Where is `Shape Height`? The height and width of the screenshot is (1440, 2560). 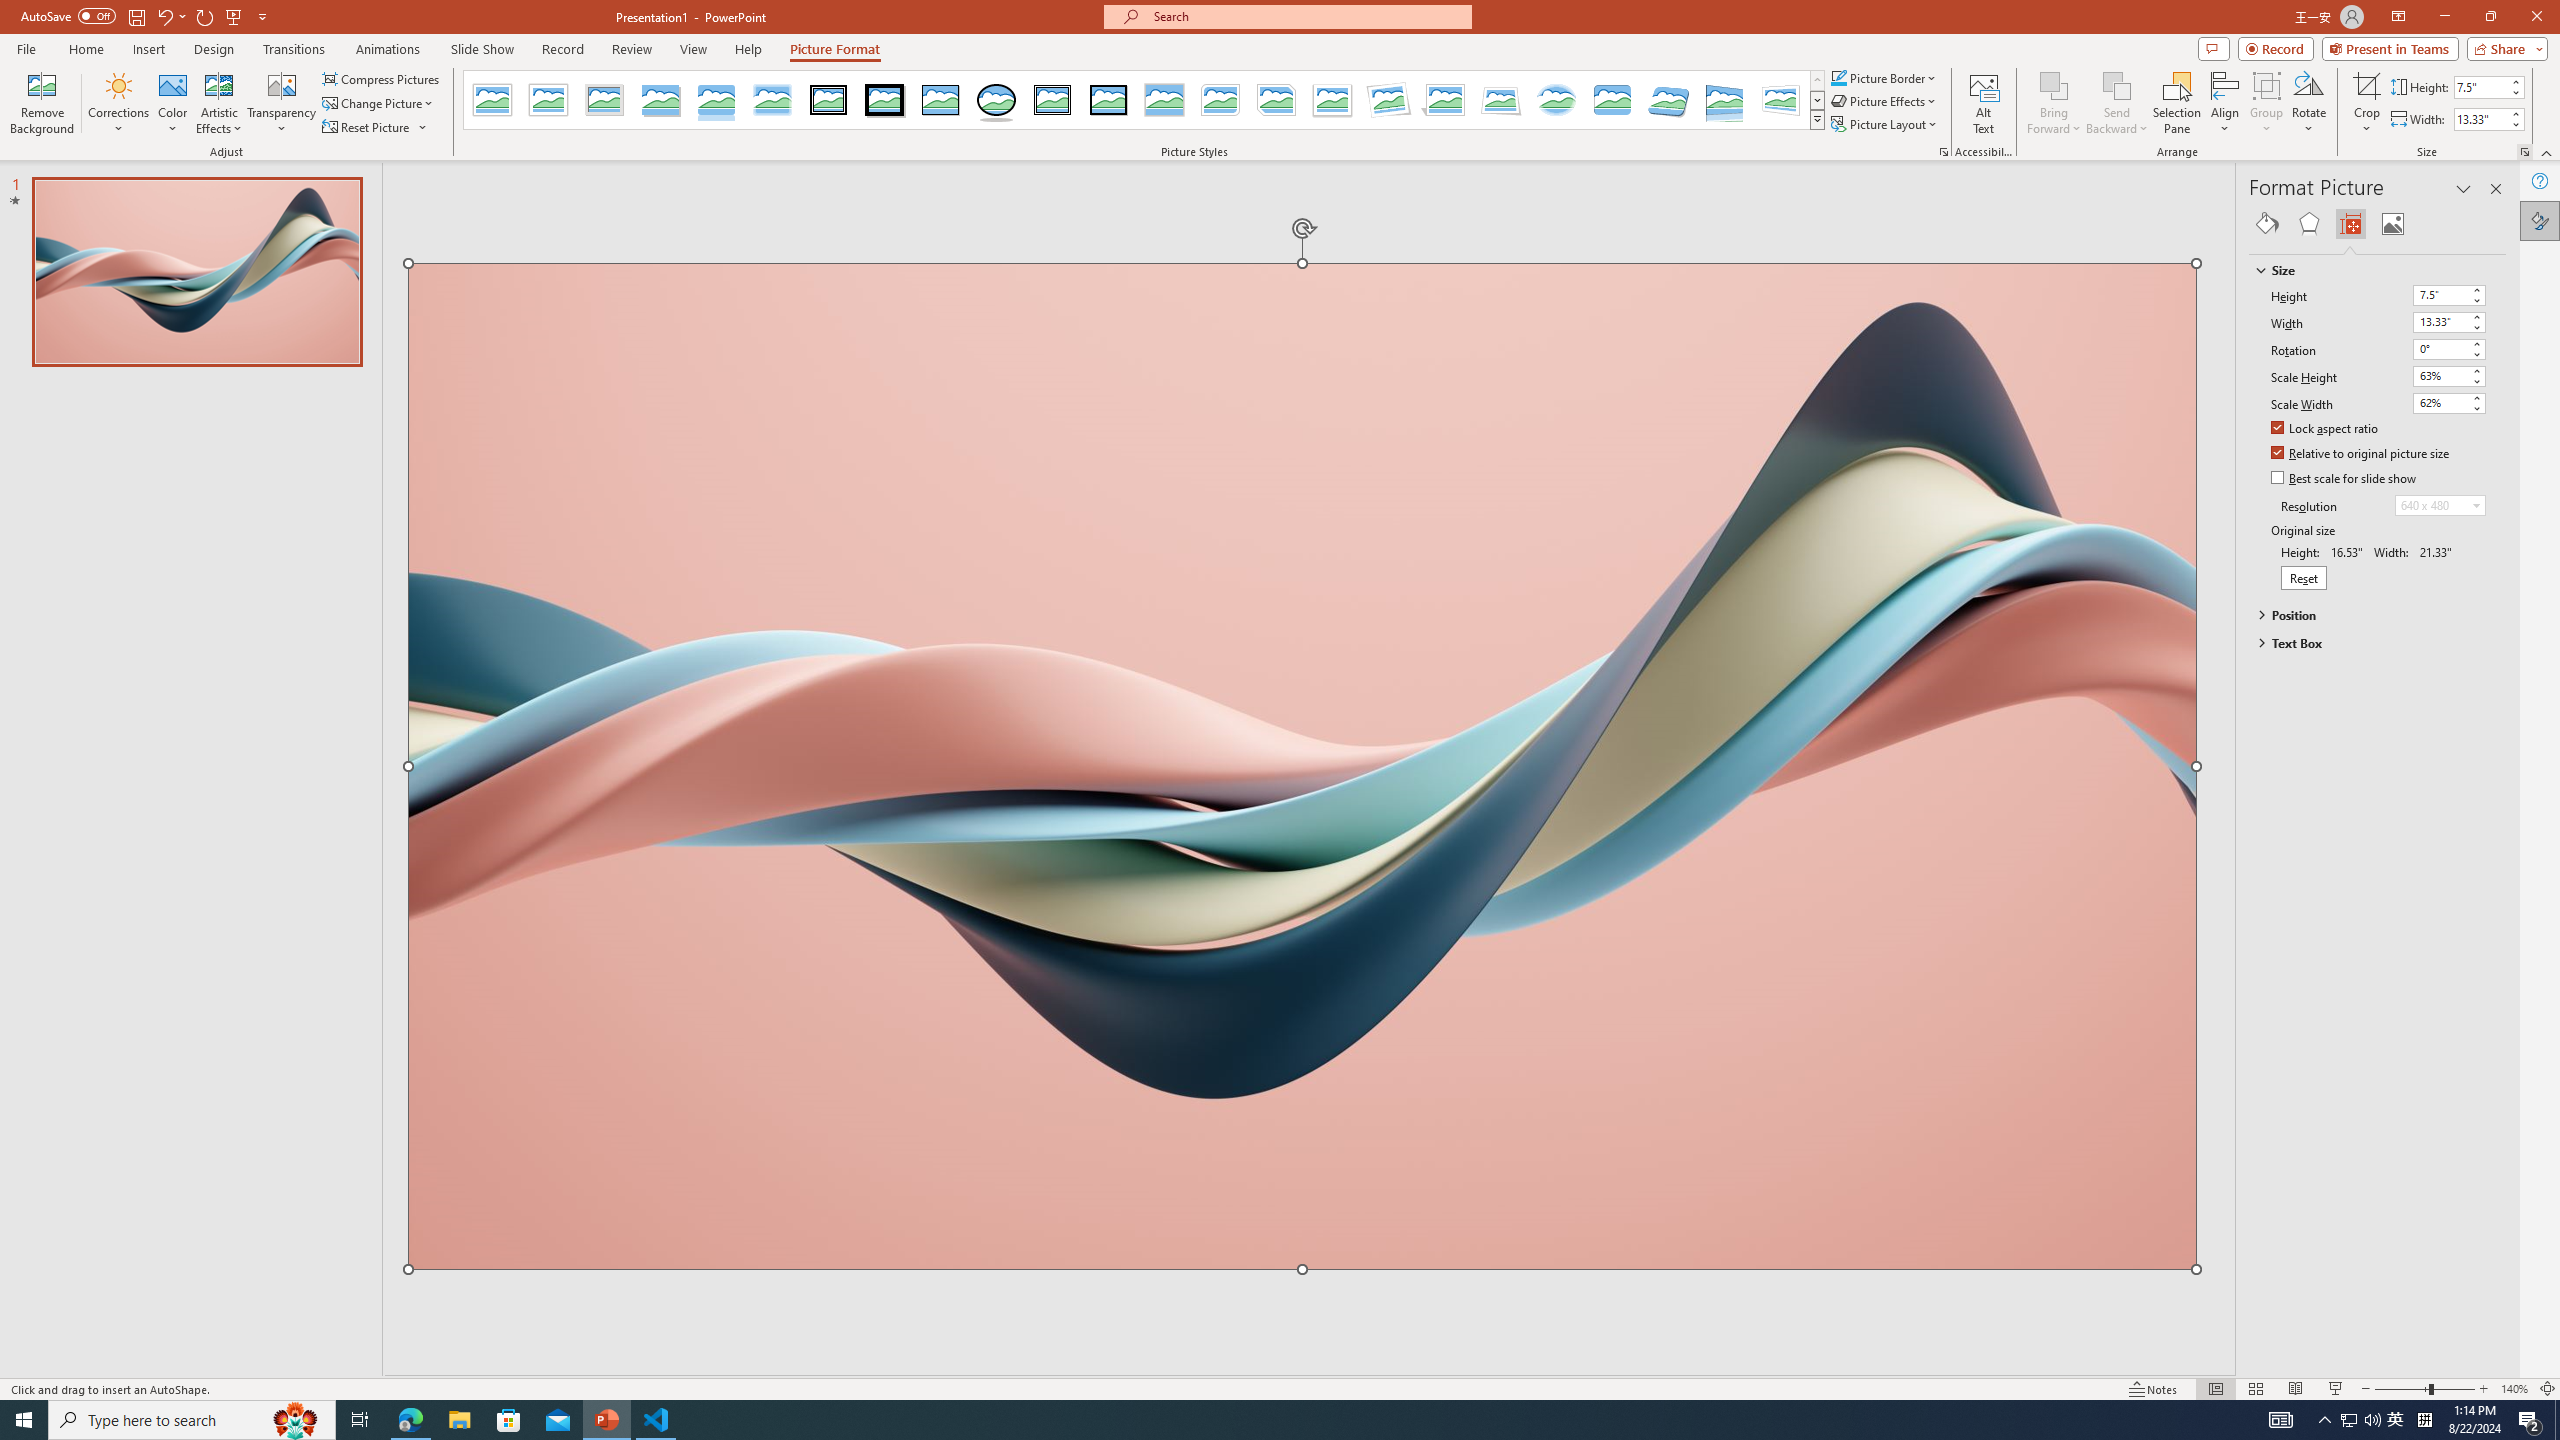 Shape Height is located at coordinates (2480, 86).